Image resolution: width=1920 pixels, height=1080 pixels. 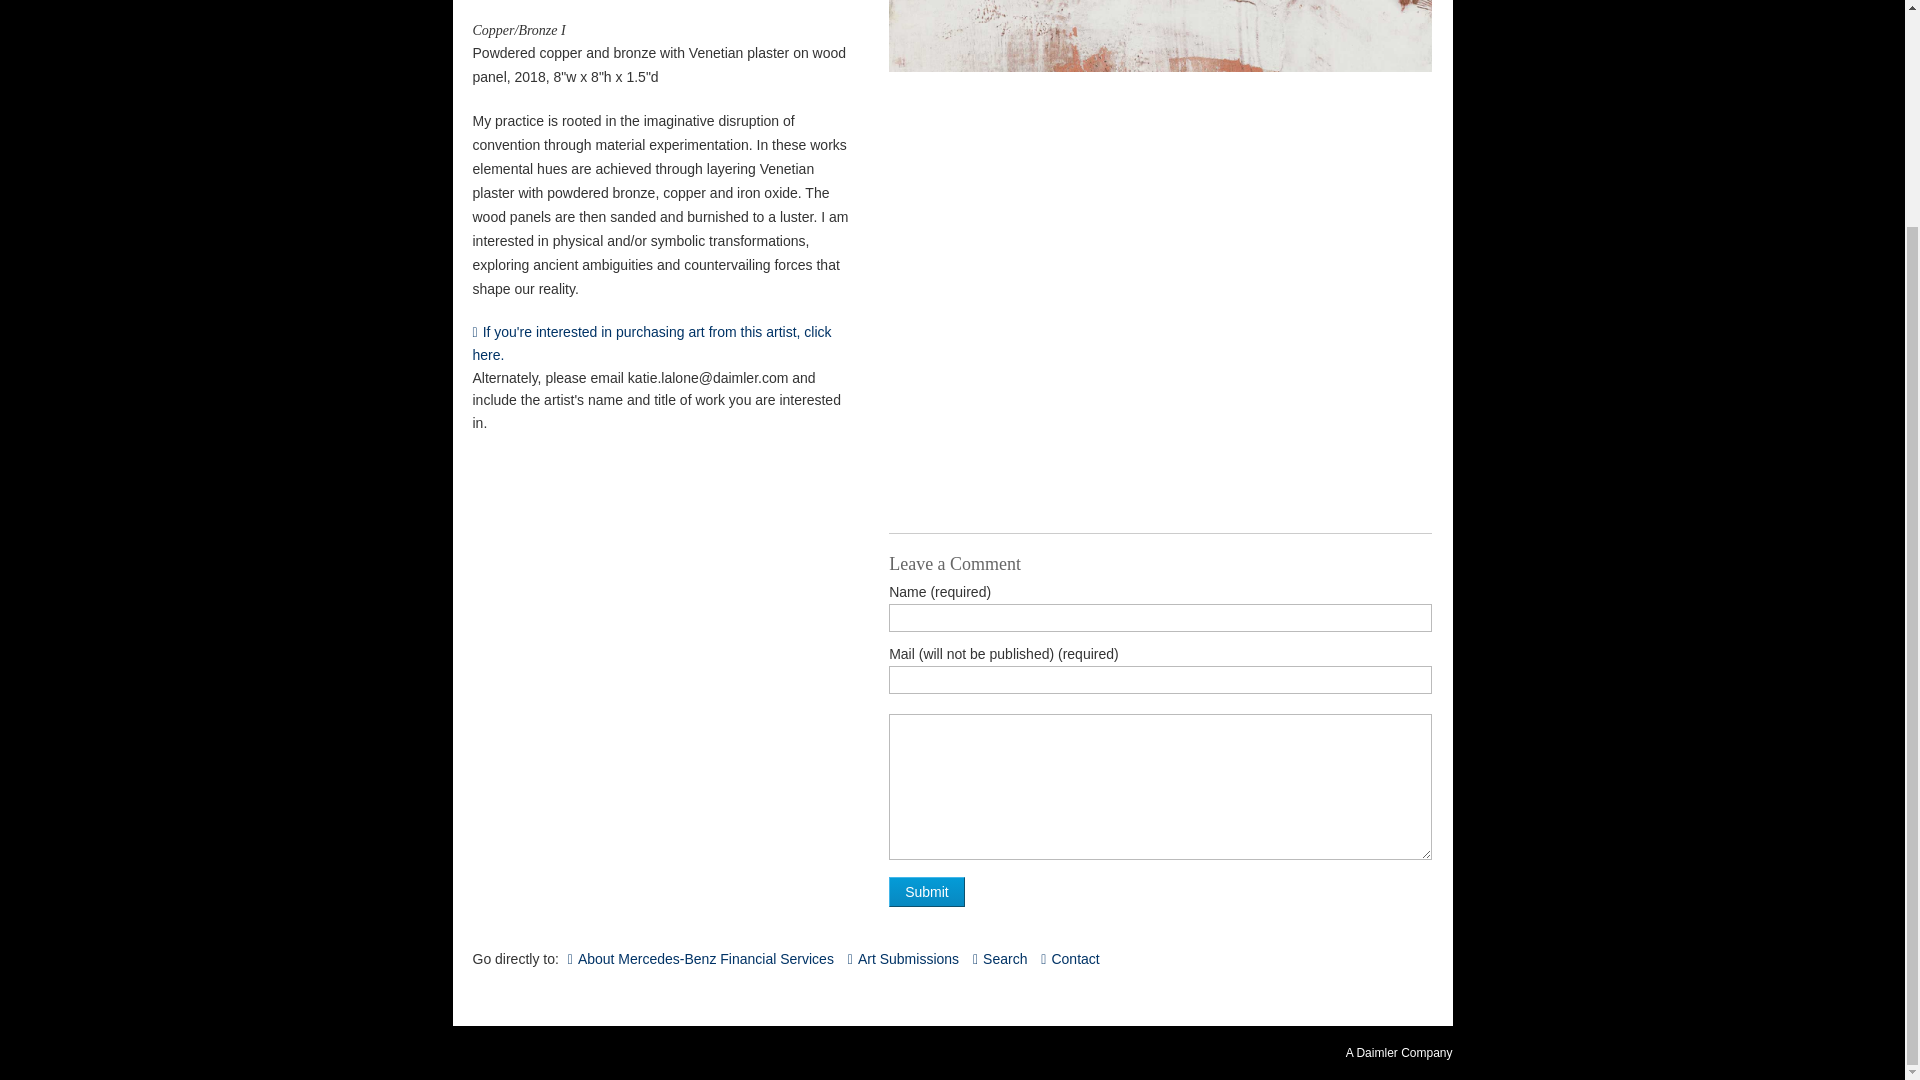 I want to click on Permanent Link to Walker Meredith, so click(x=660, y=344).